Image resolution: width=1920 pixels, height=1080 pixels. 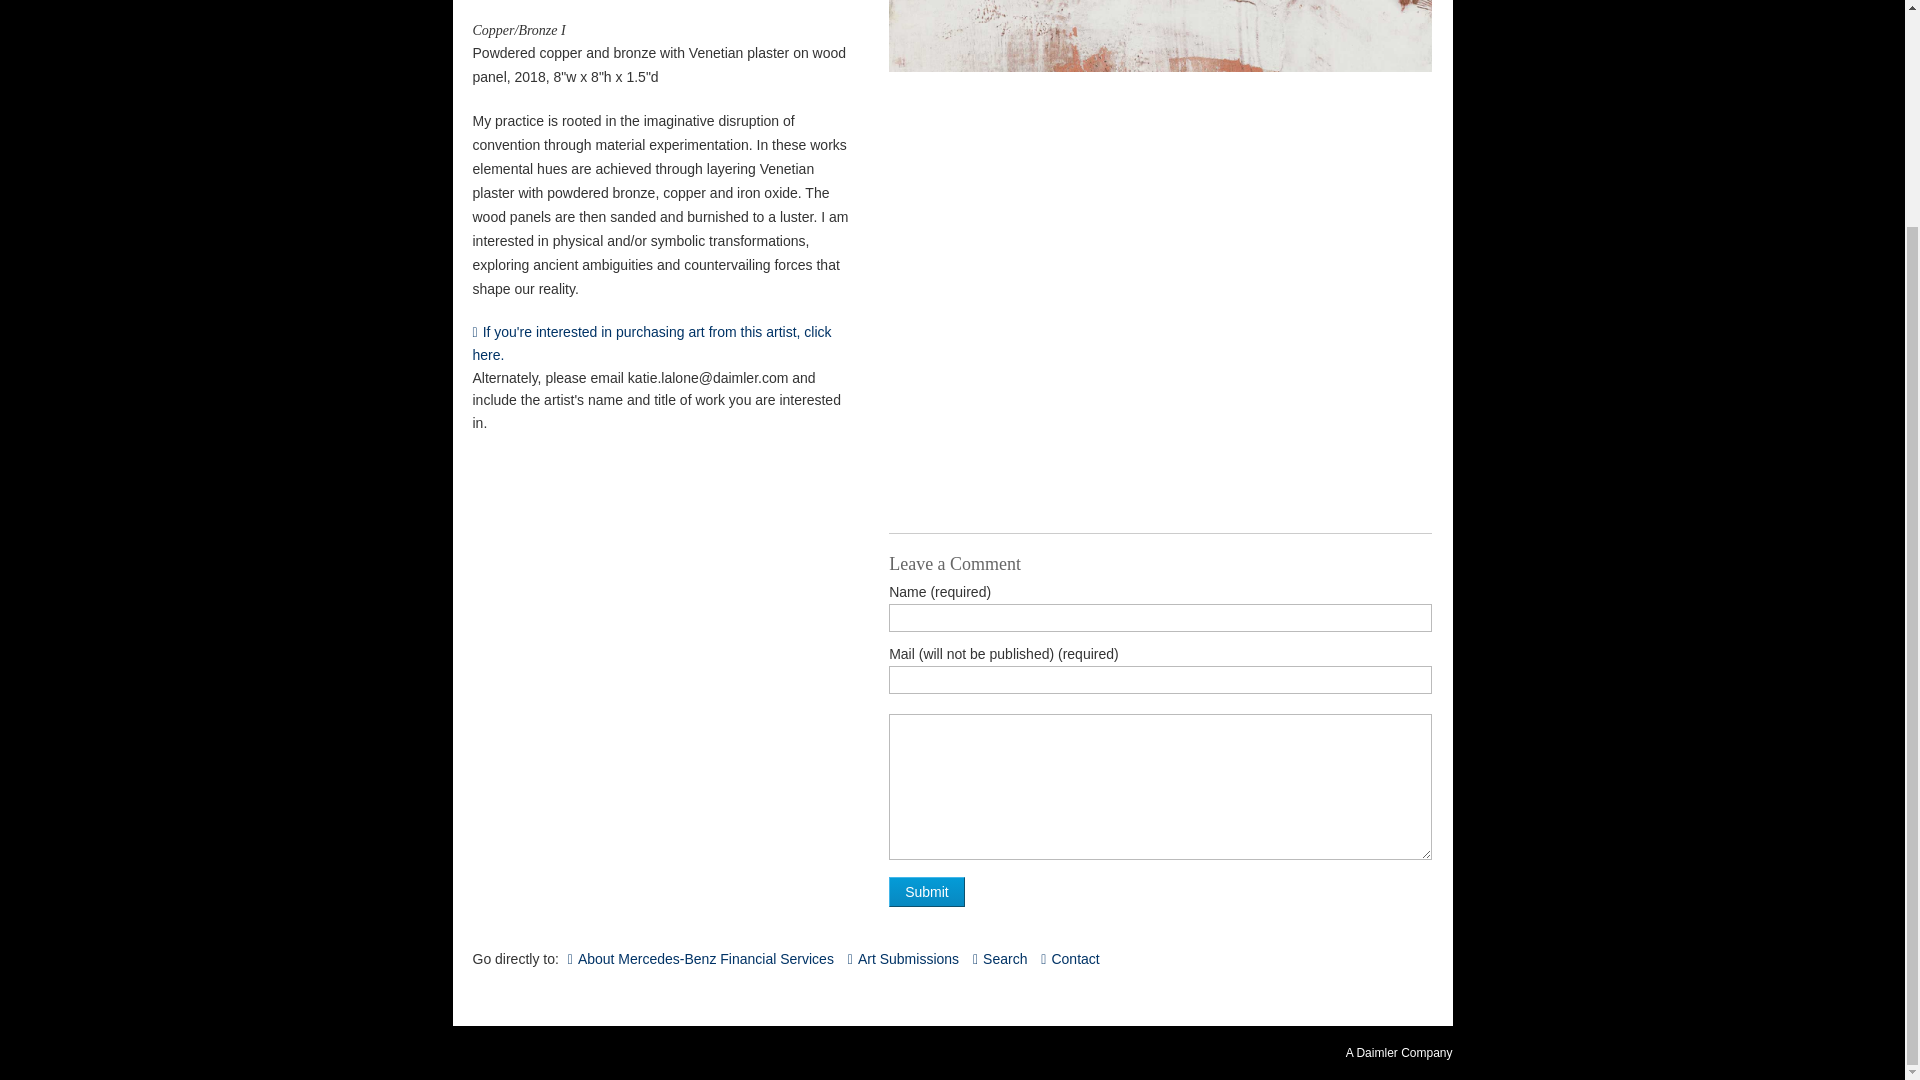 I want to click on Permanent Link to Walker Meredith, so click(x=660, y=344).